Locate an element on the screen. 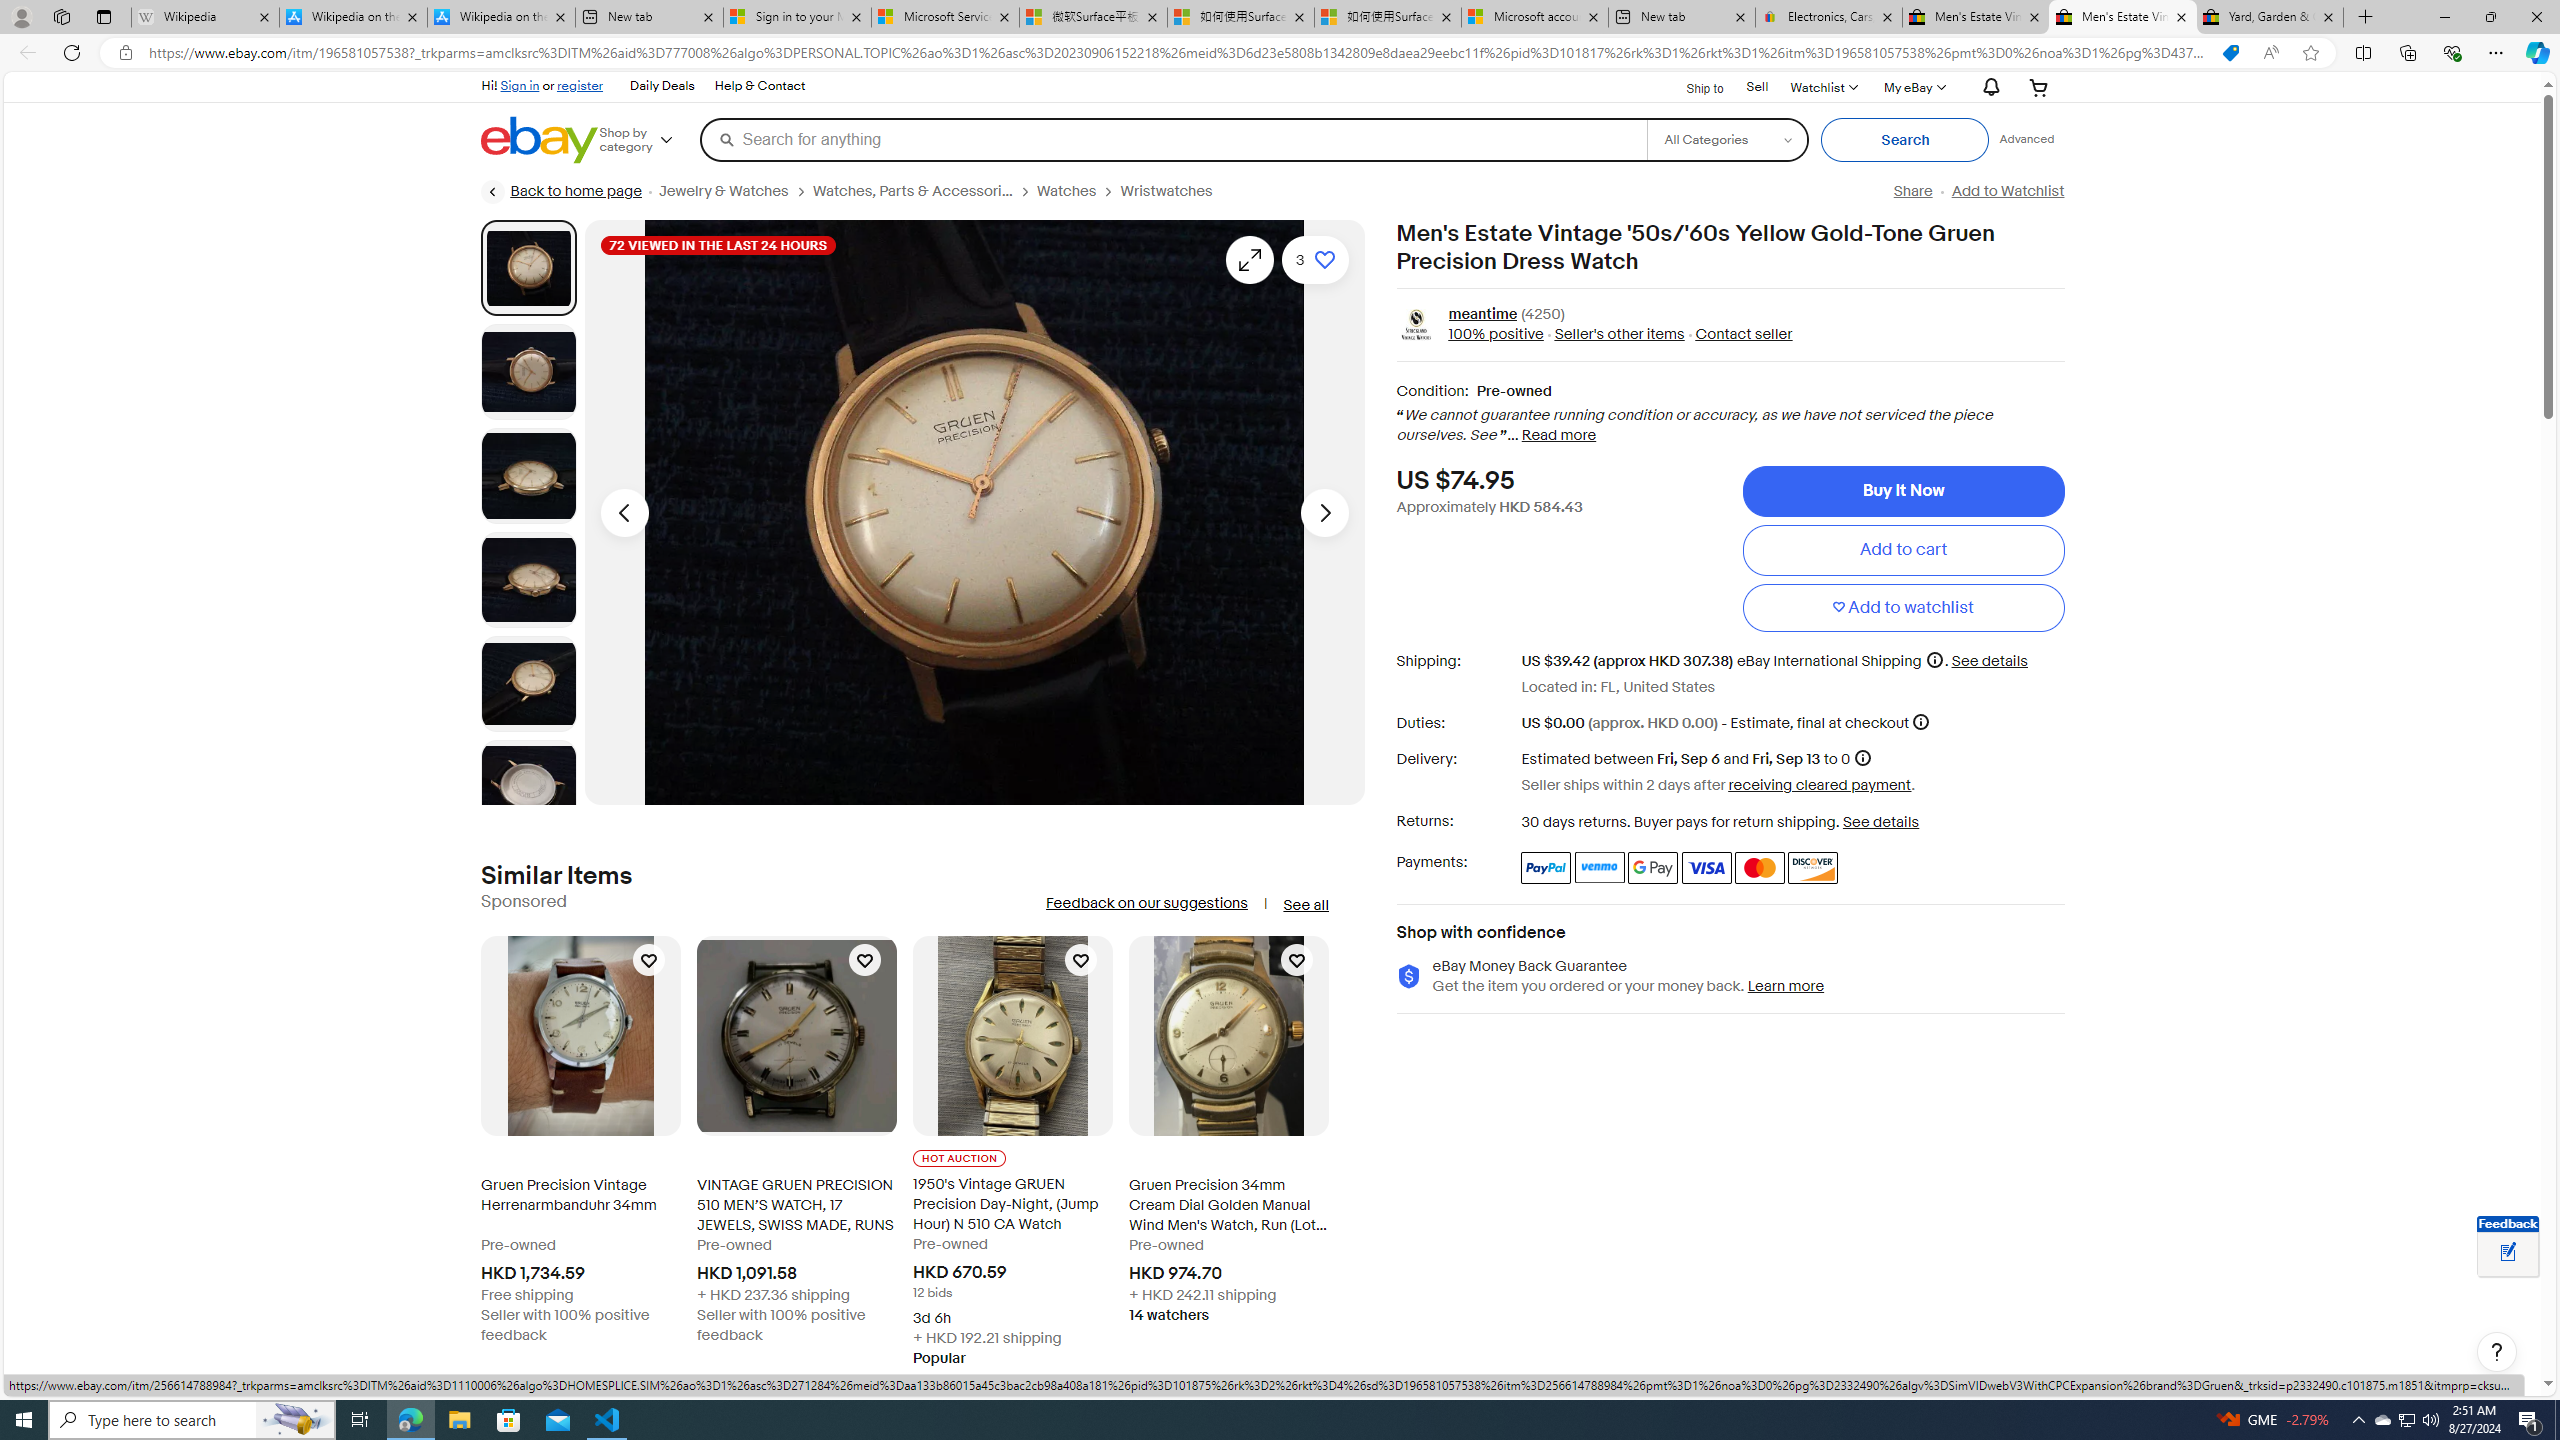  Contact seller is located at coordinates (1743, 335).